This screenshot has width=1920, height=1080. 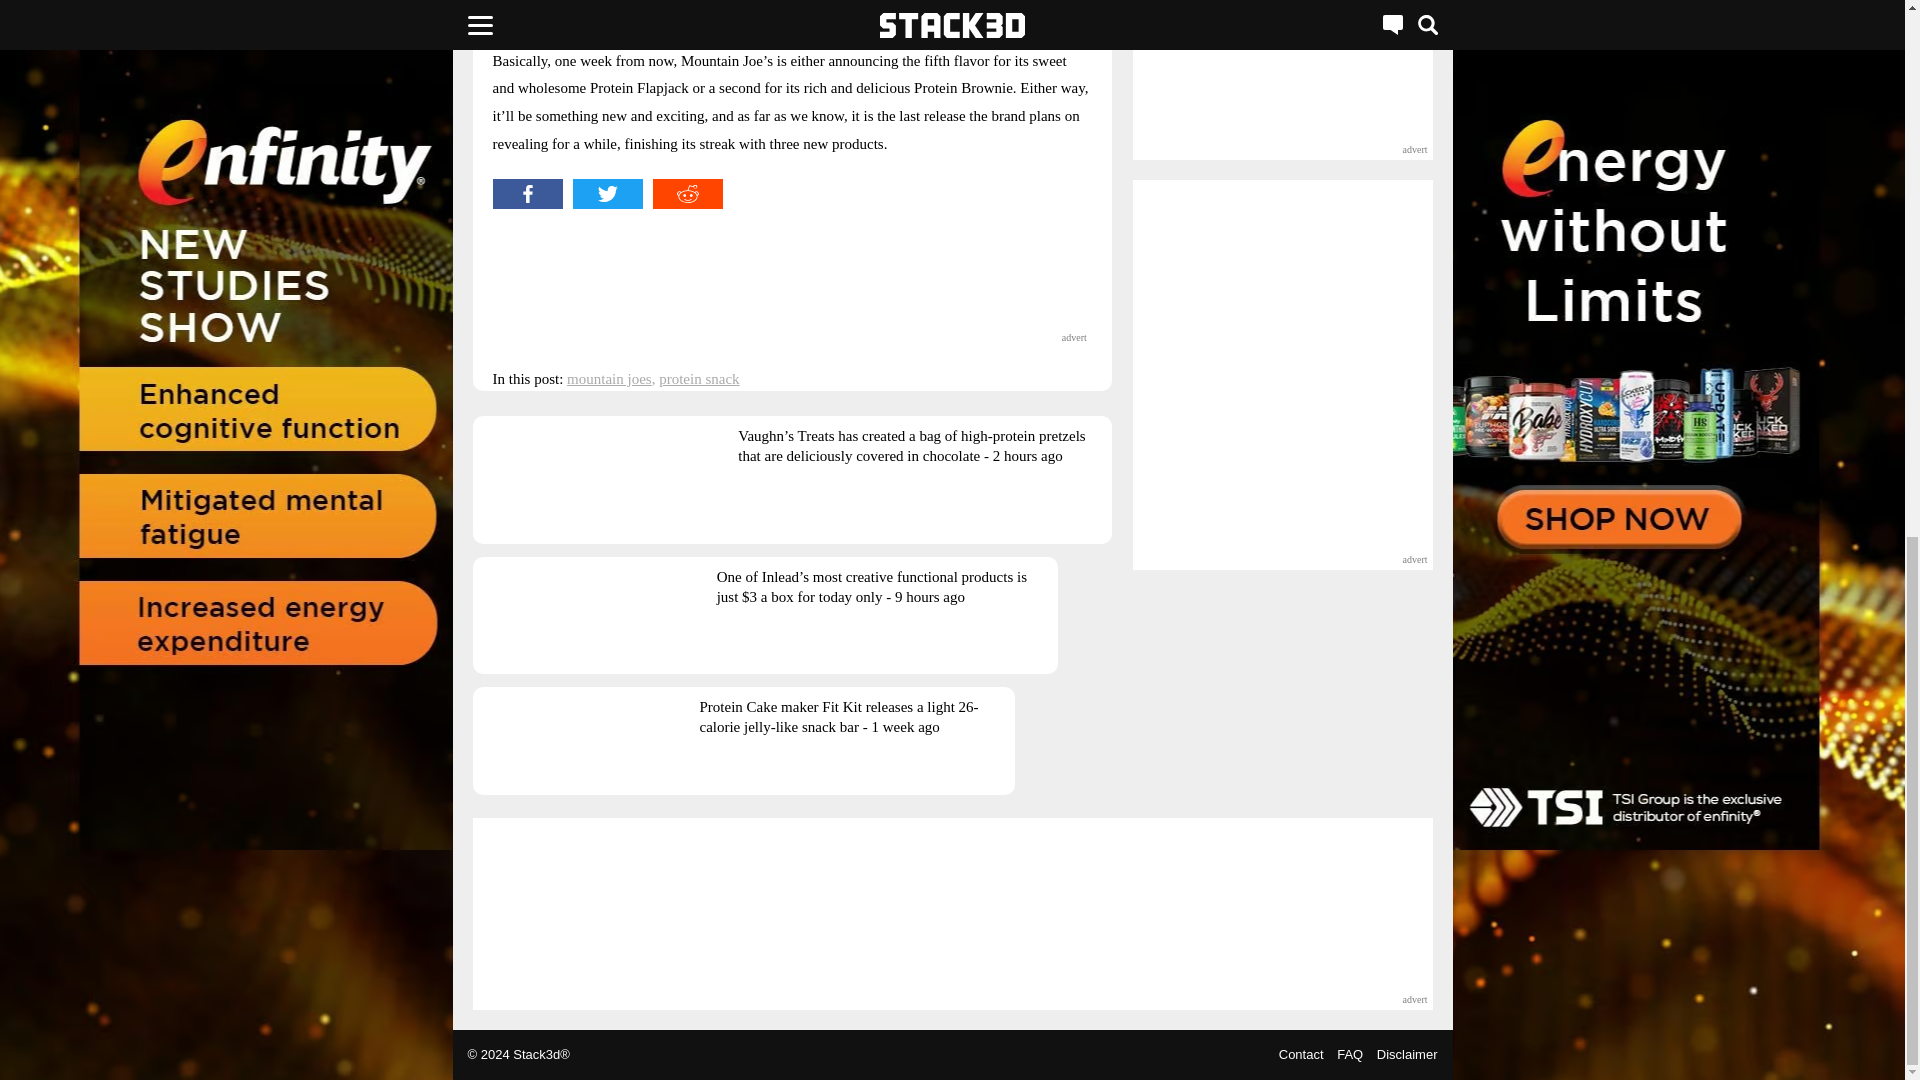 What do you see at coordinates (609, 378) in the screenshot?
I see `mountain joes` at bounding box center [609, 378].